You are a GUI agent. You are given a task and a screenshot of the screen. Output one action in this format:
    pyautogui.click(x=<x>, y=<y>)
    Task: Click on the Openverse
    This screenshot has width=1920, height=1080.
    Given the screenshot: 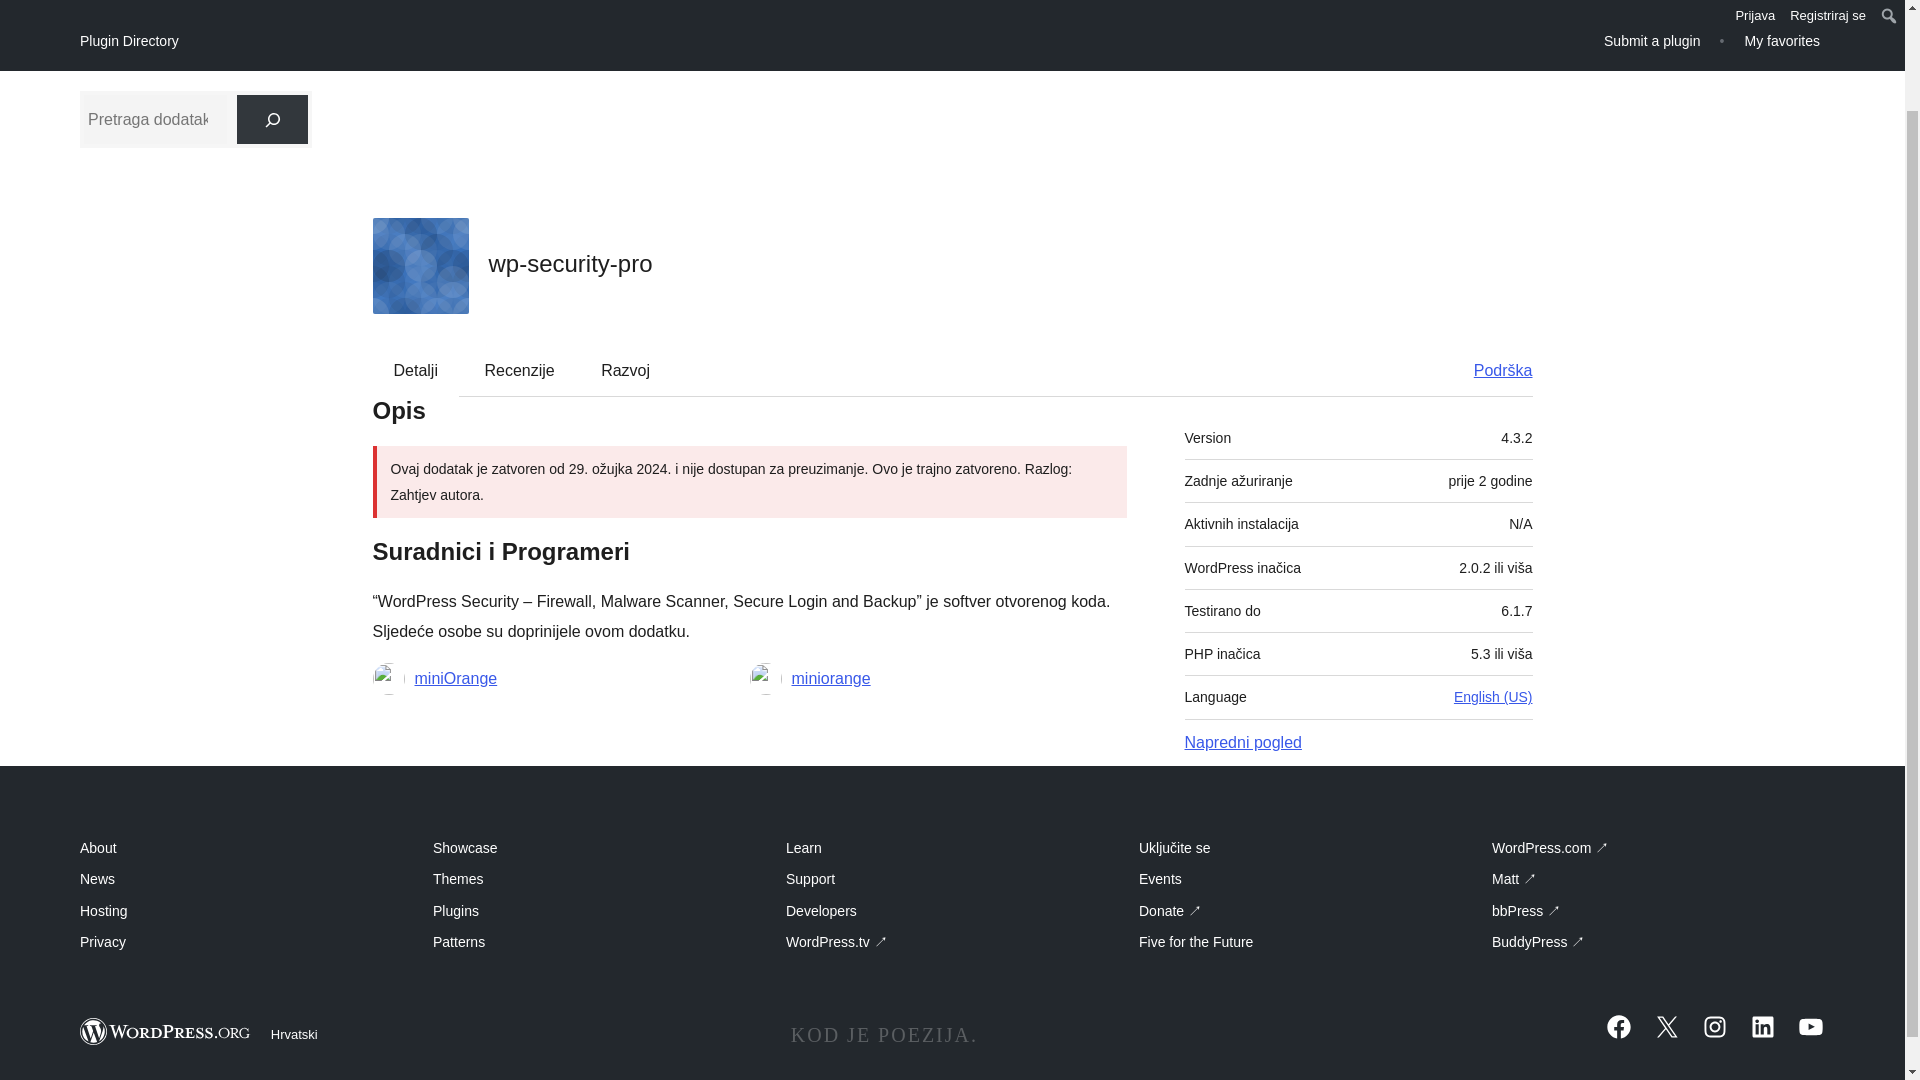 What is the action you would take?
    pyautogui.click(x=514, y=3)
    